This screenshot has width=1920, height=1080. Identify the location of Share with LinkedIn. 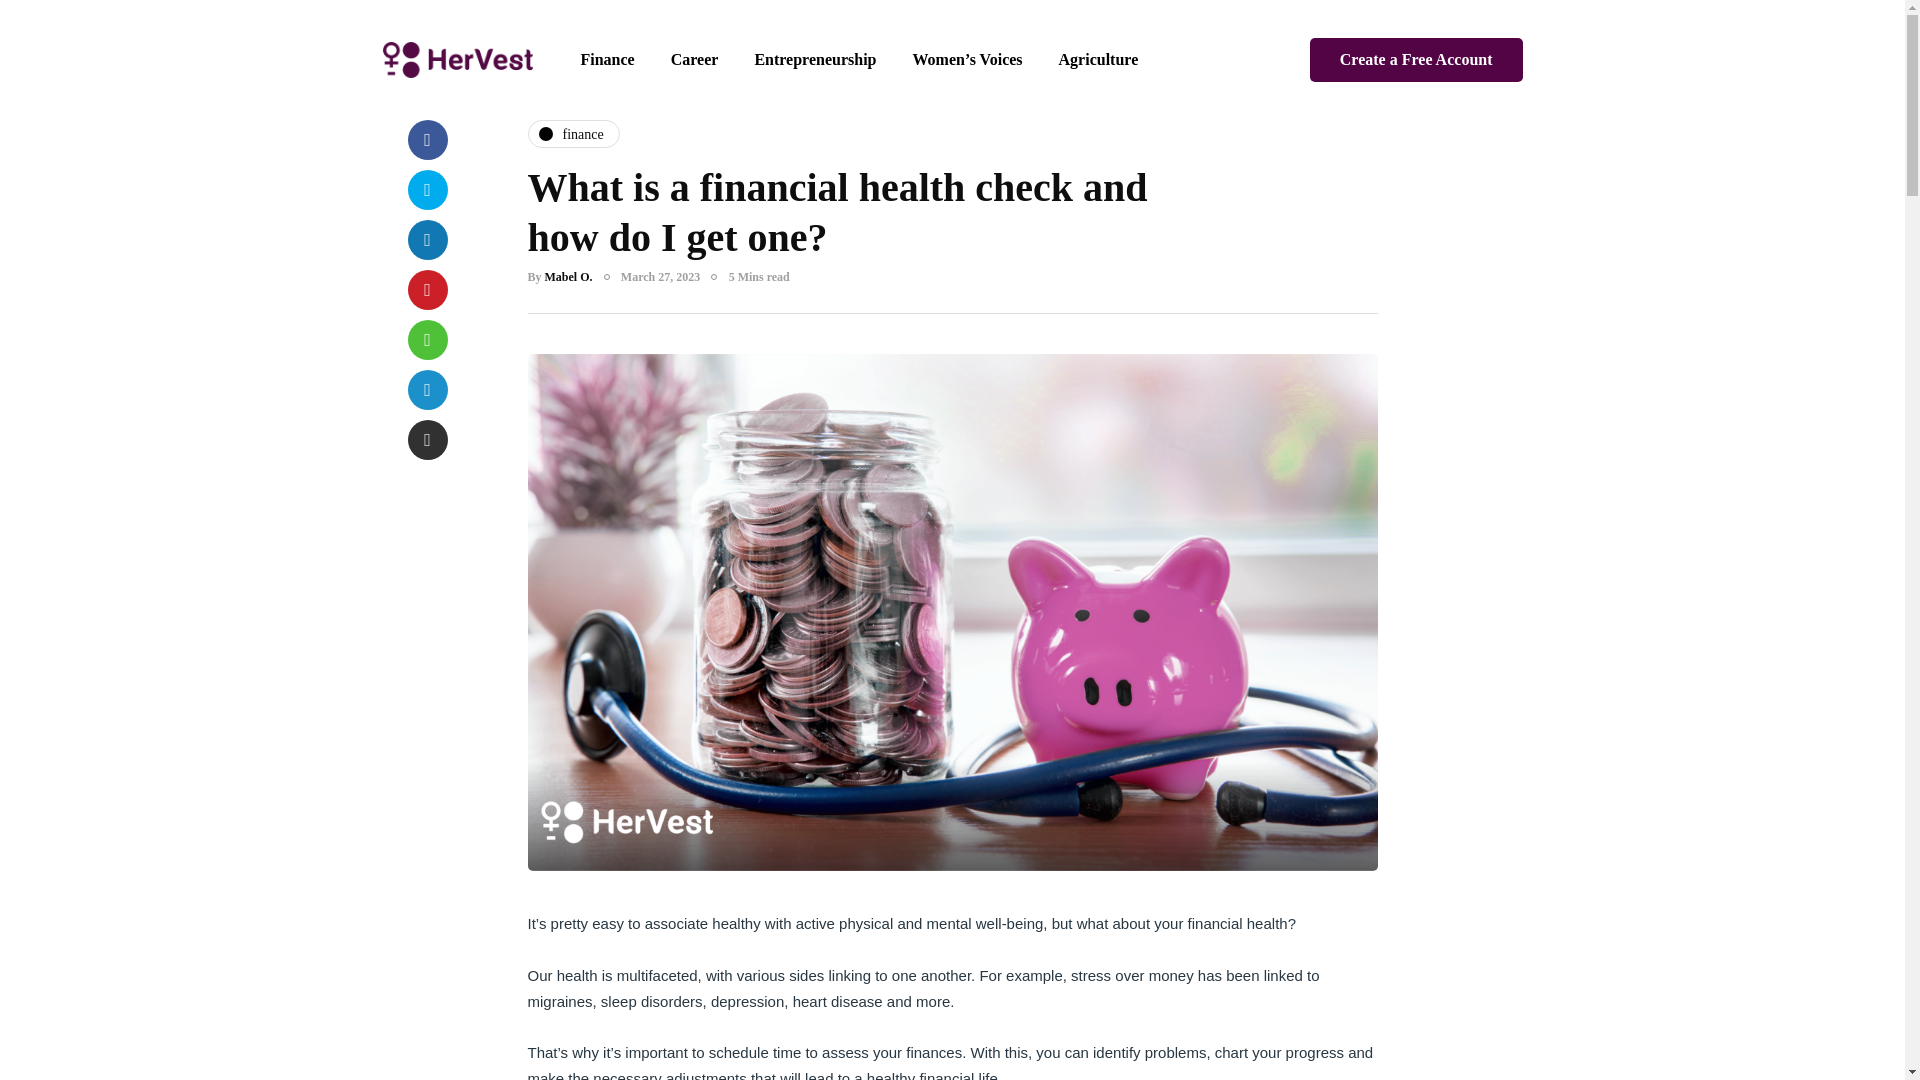
(427, 240).